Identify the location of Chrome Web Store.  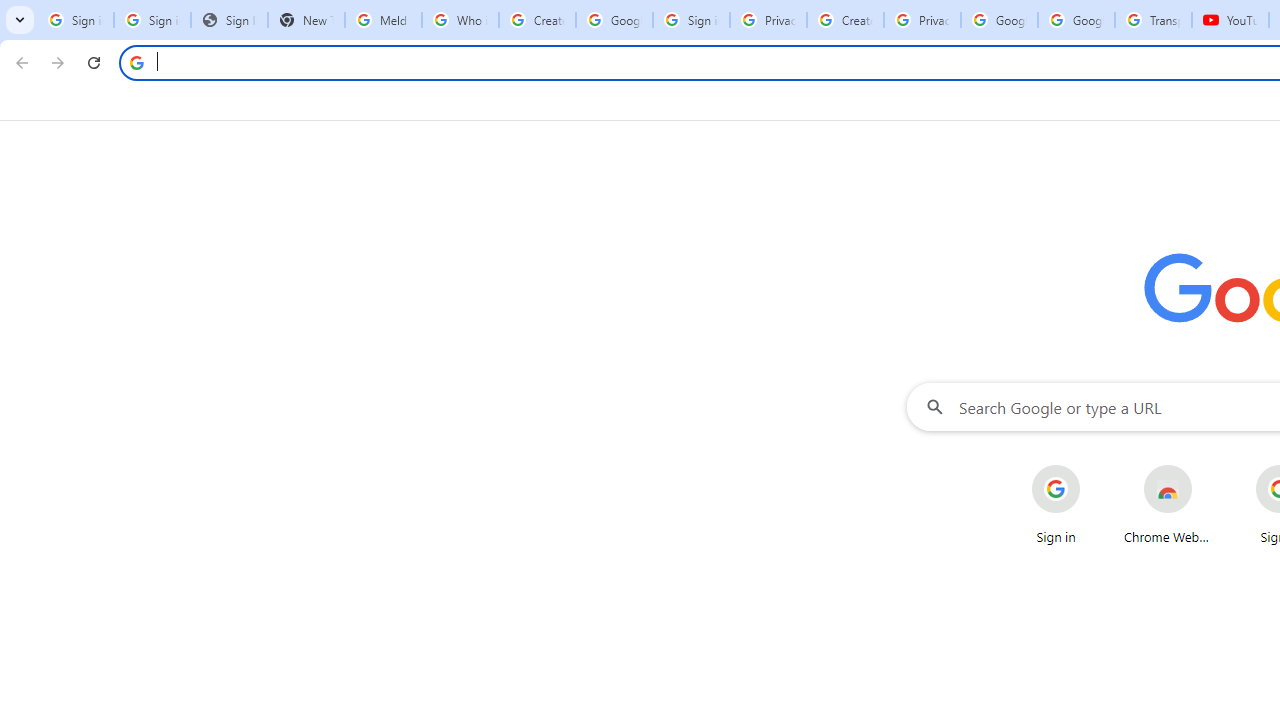
(1168, 504).